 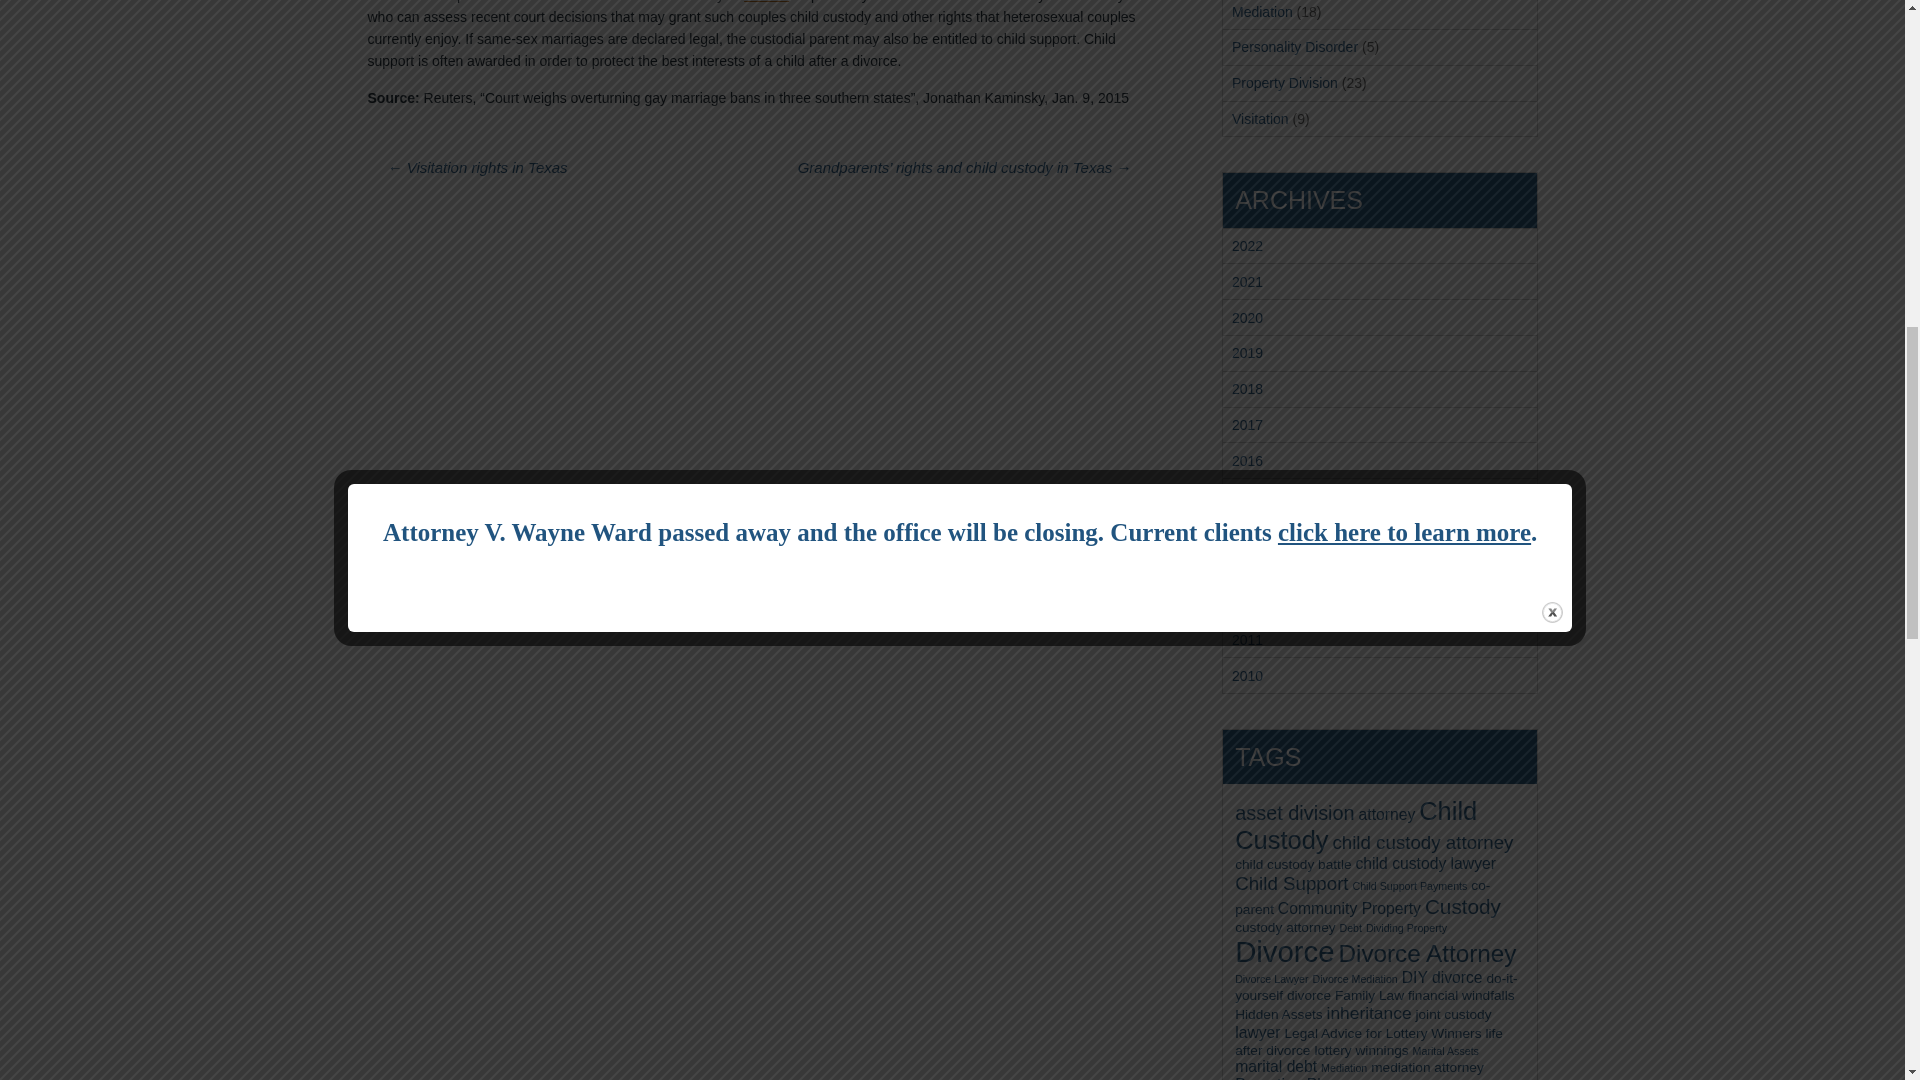 What do you see at coordinates (766, 2) in the screenshot?
I see `divorce` at bounding box center [766, 2].